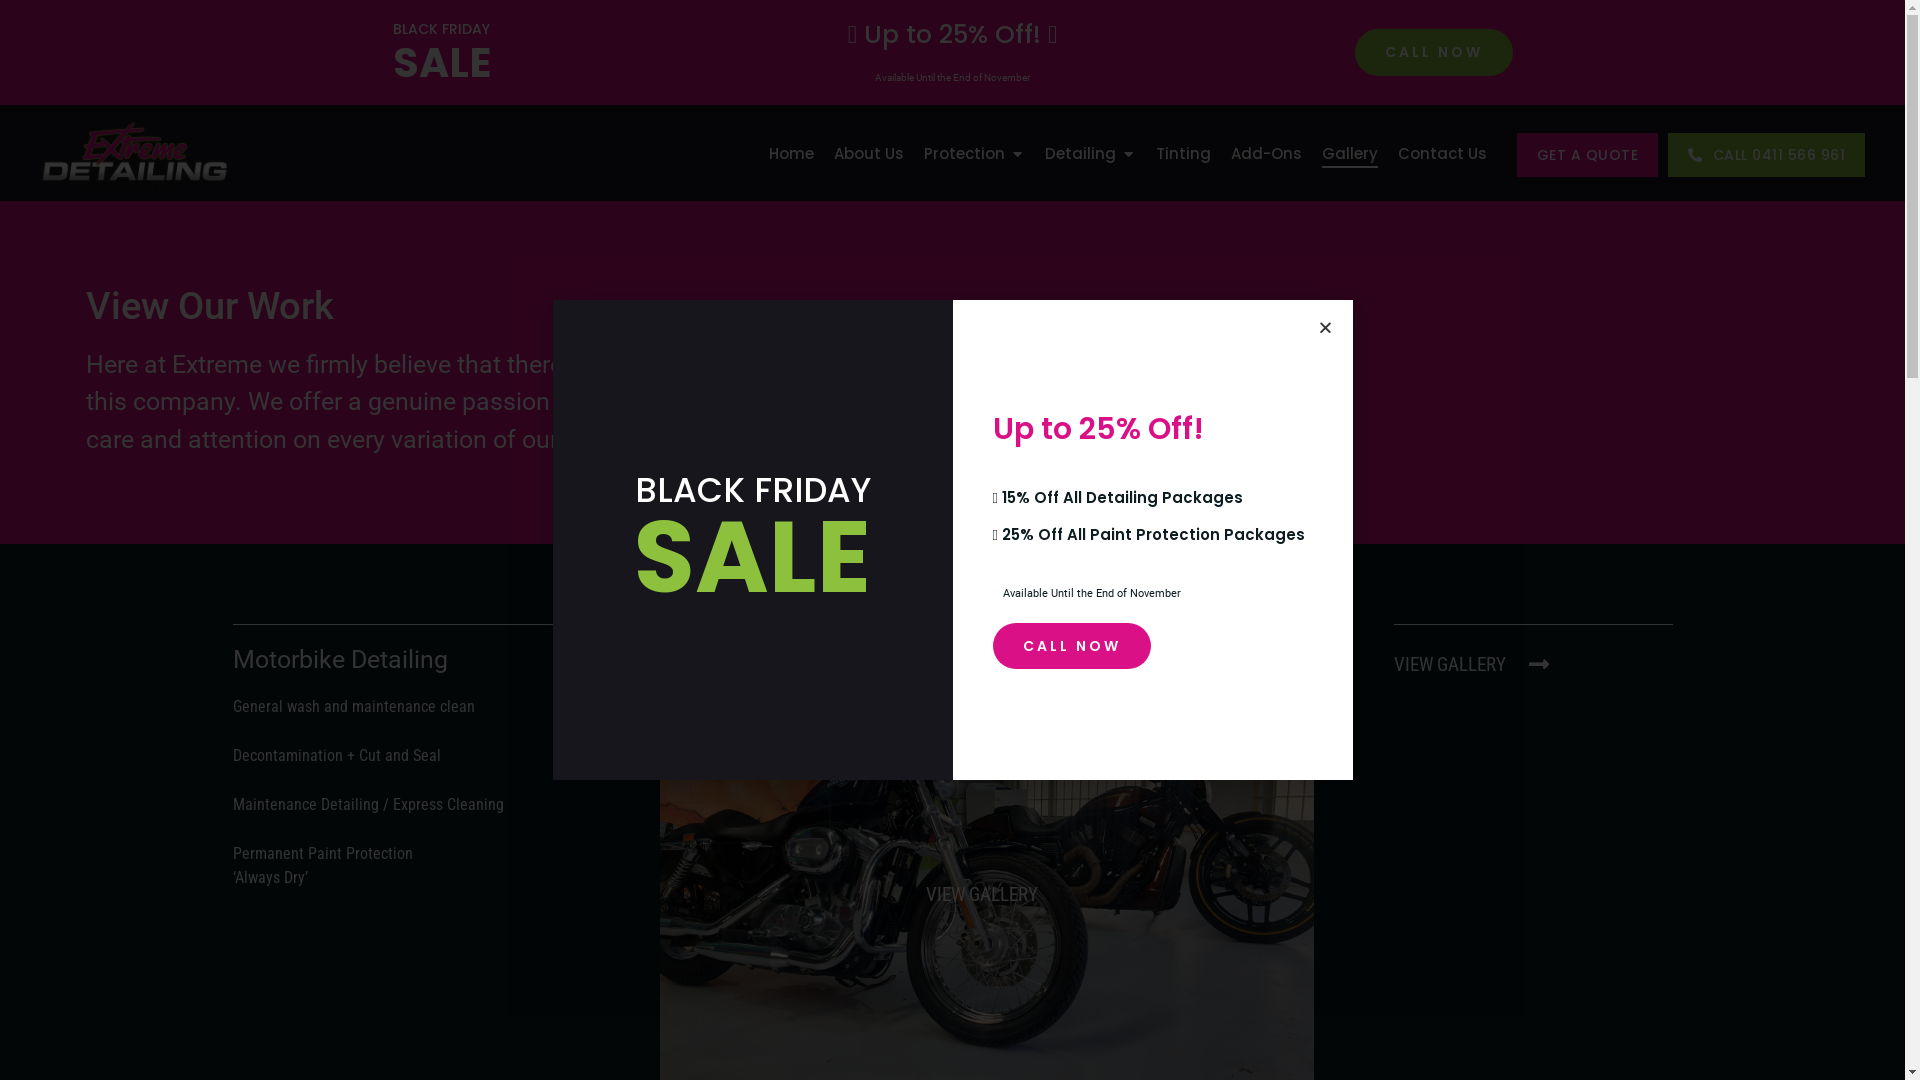 The image size is (1920, 1080). Describe the element at coordinates (1184, 154) in the screenshot. I see `Tinting` at that location.